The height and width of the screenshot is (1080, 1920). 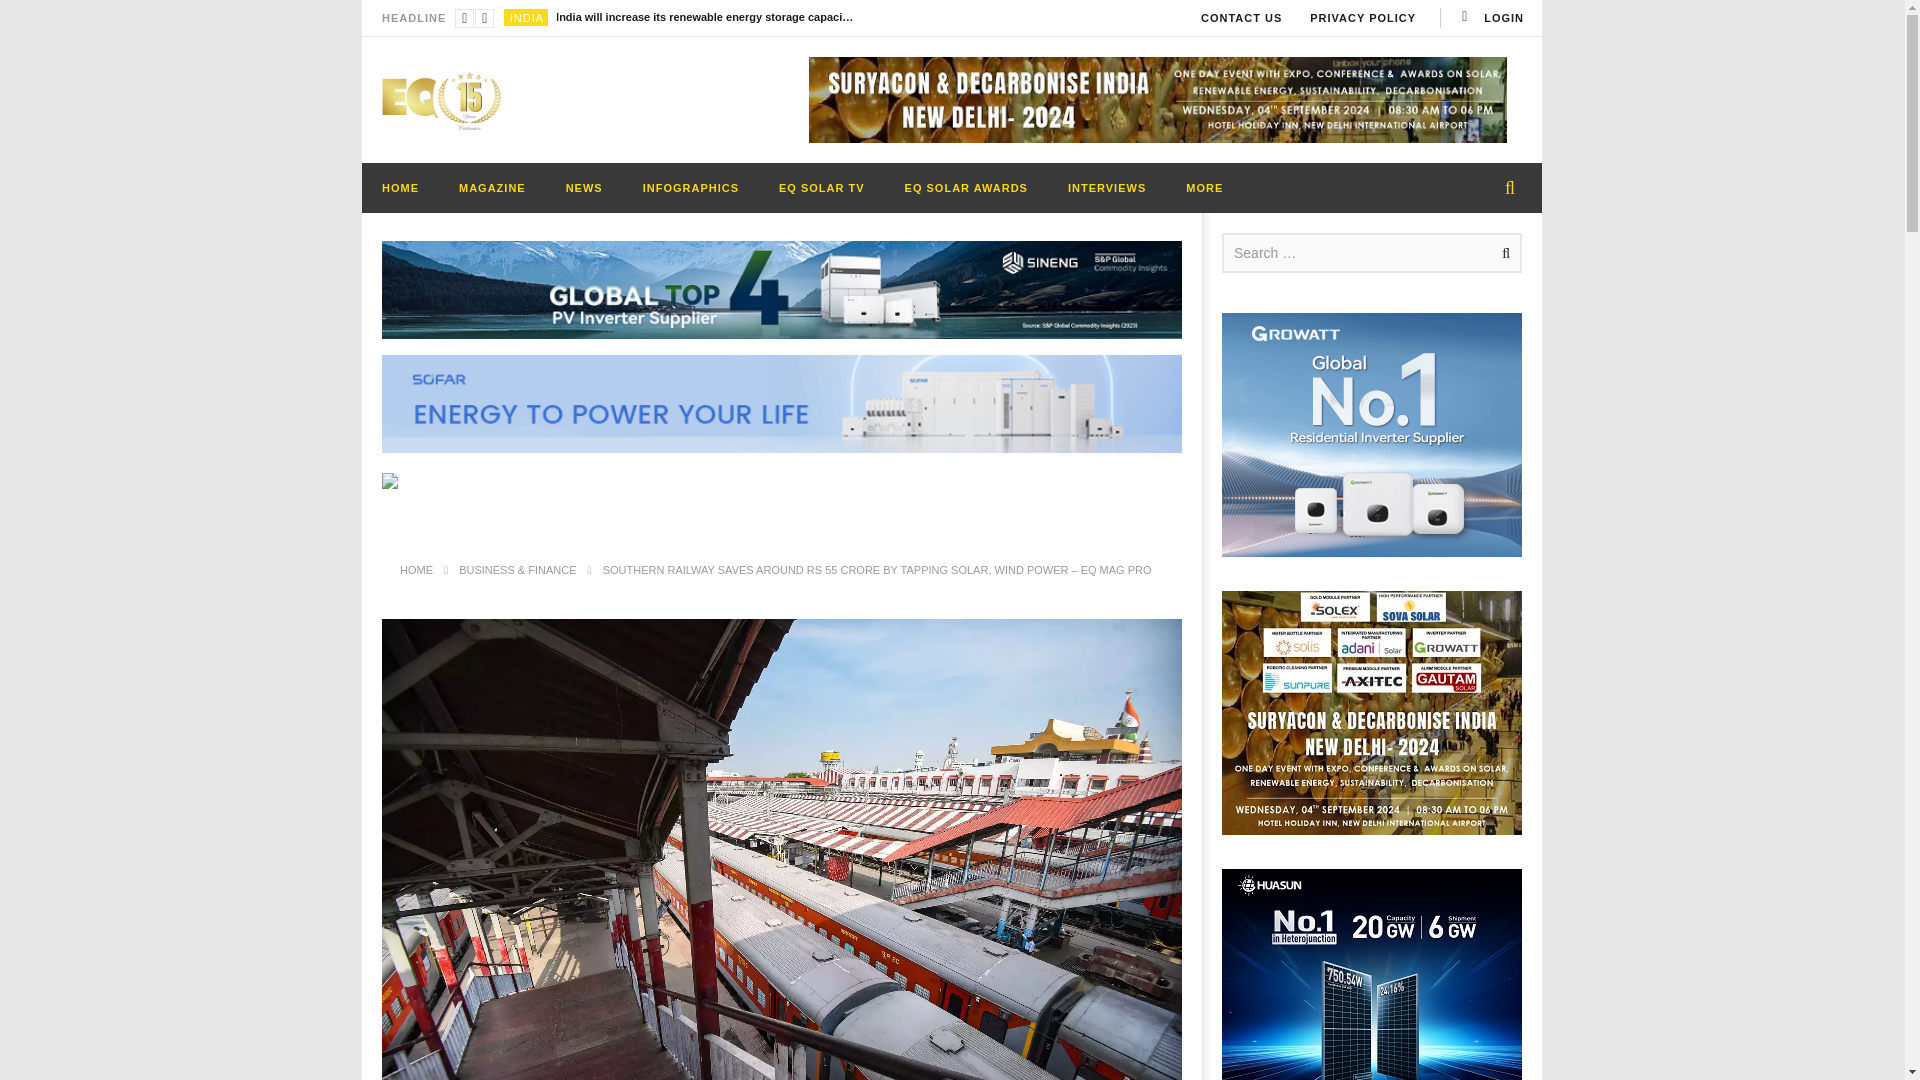 I want to click on INDIA, so click(x=526, y=17).